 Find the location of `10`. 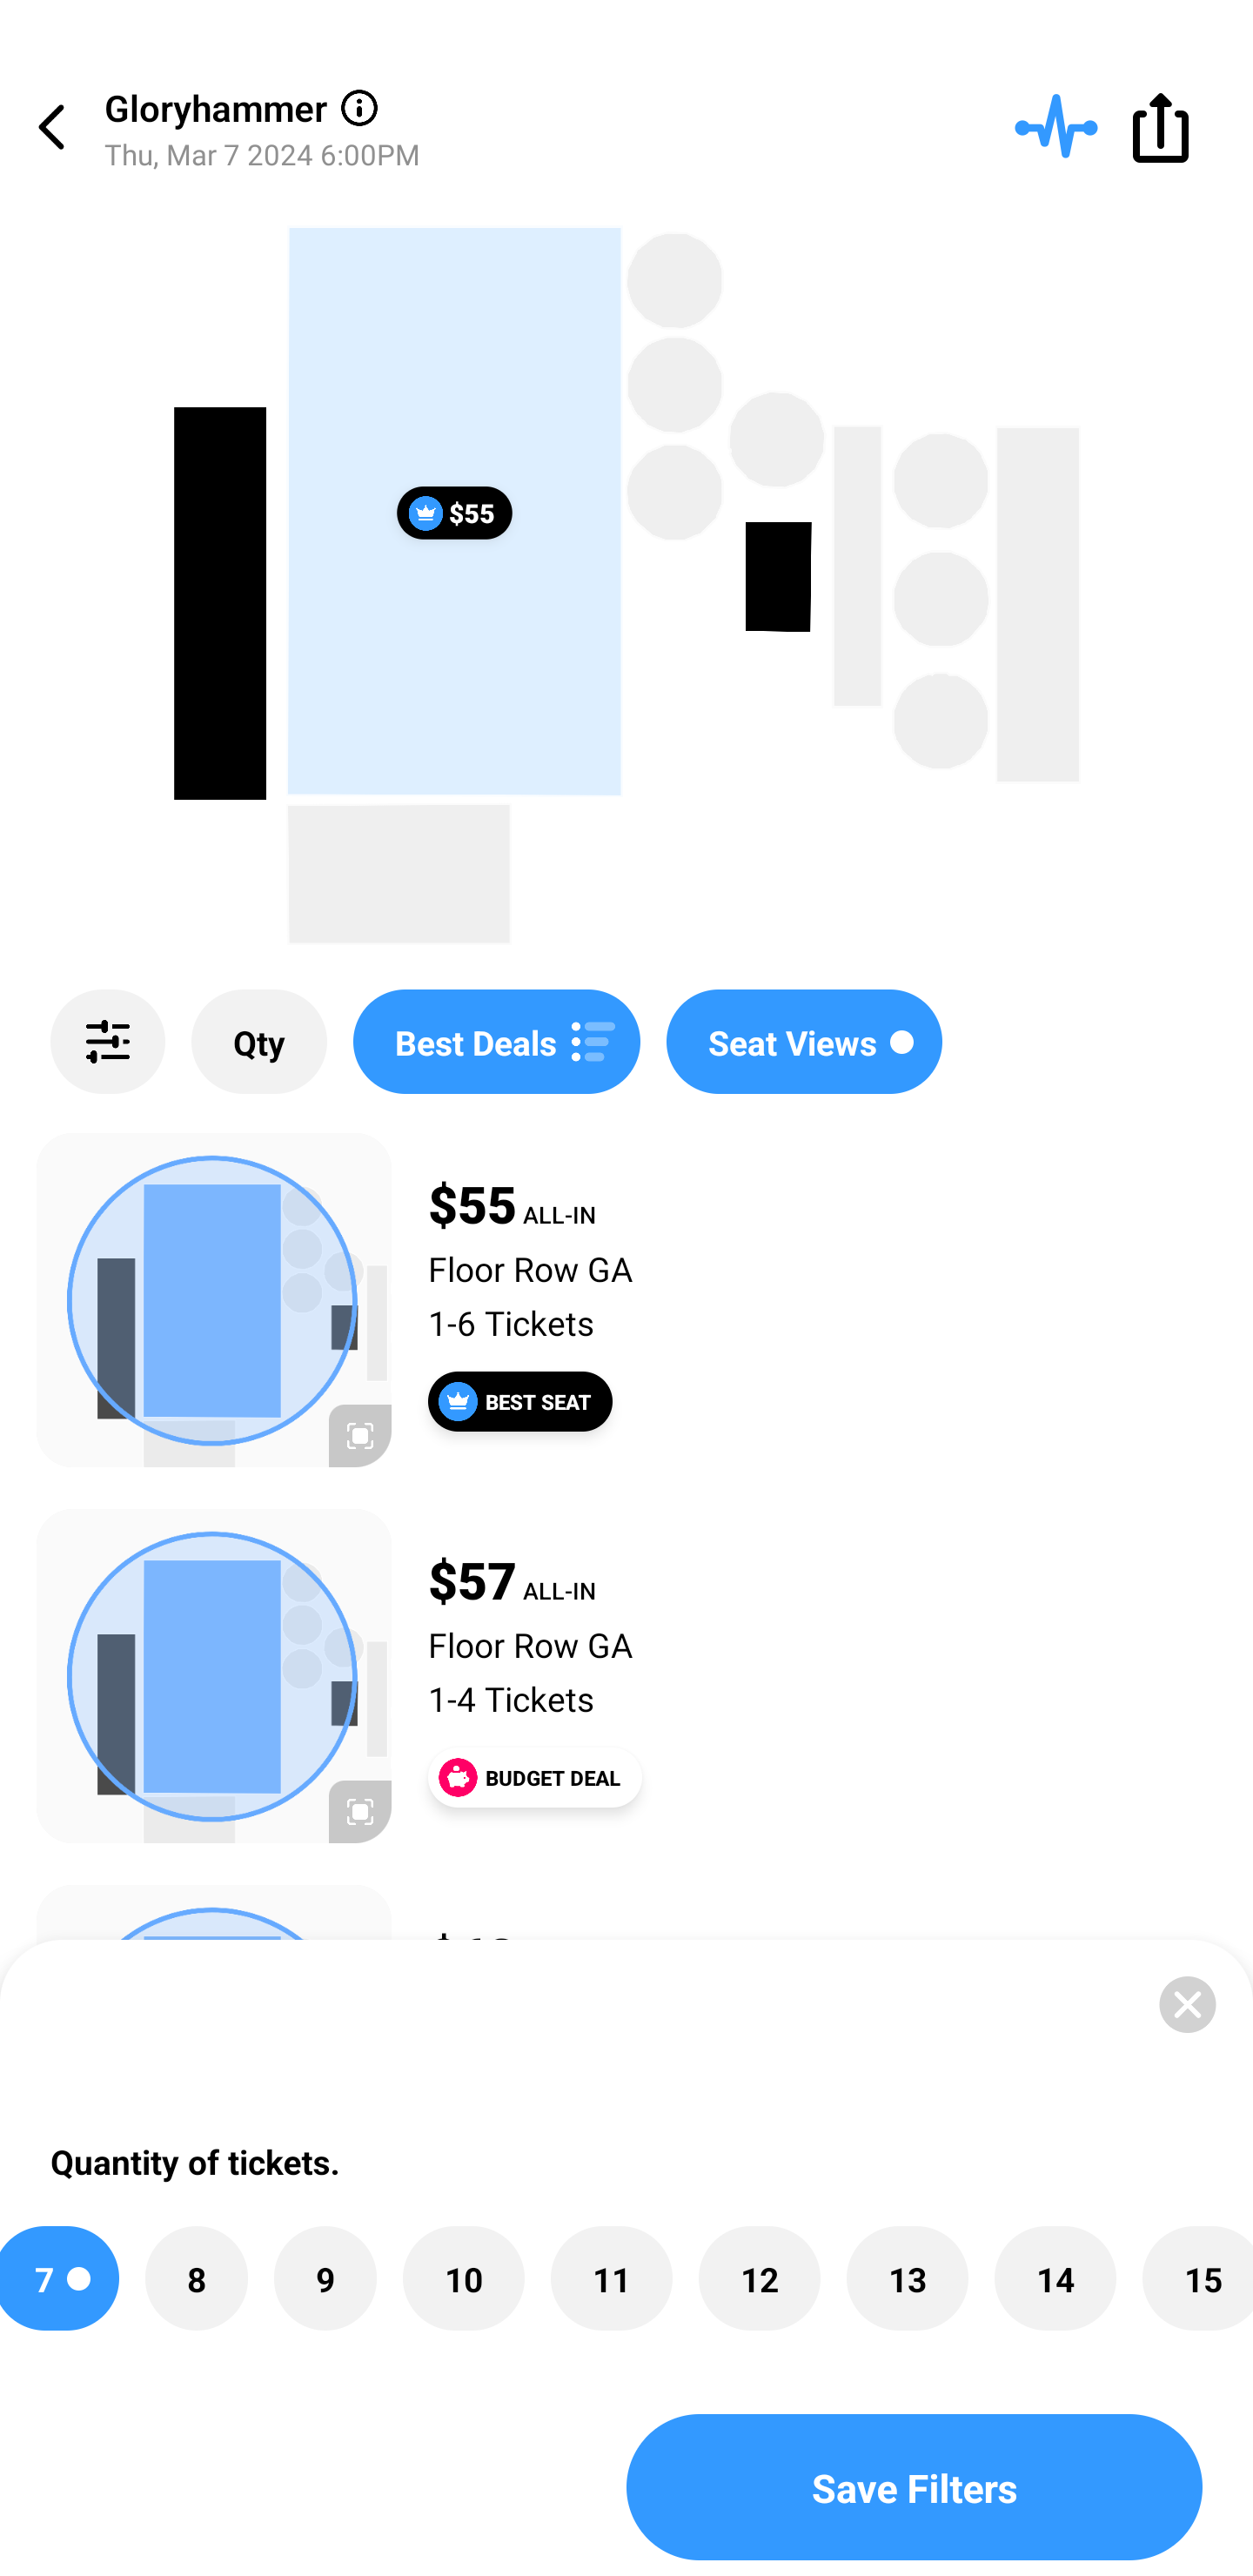

10 is located at coordinates (464, 2278).